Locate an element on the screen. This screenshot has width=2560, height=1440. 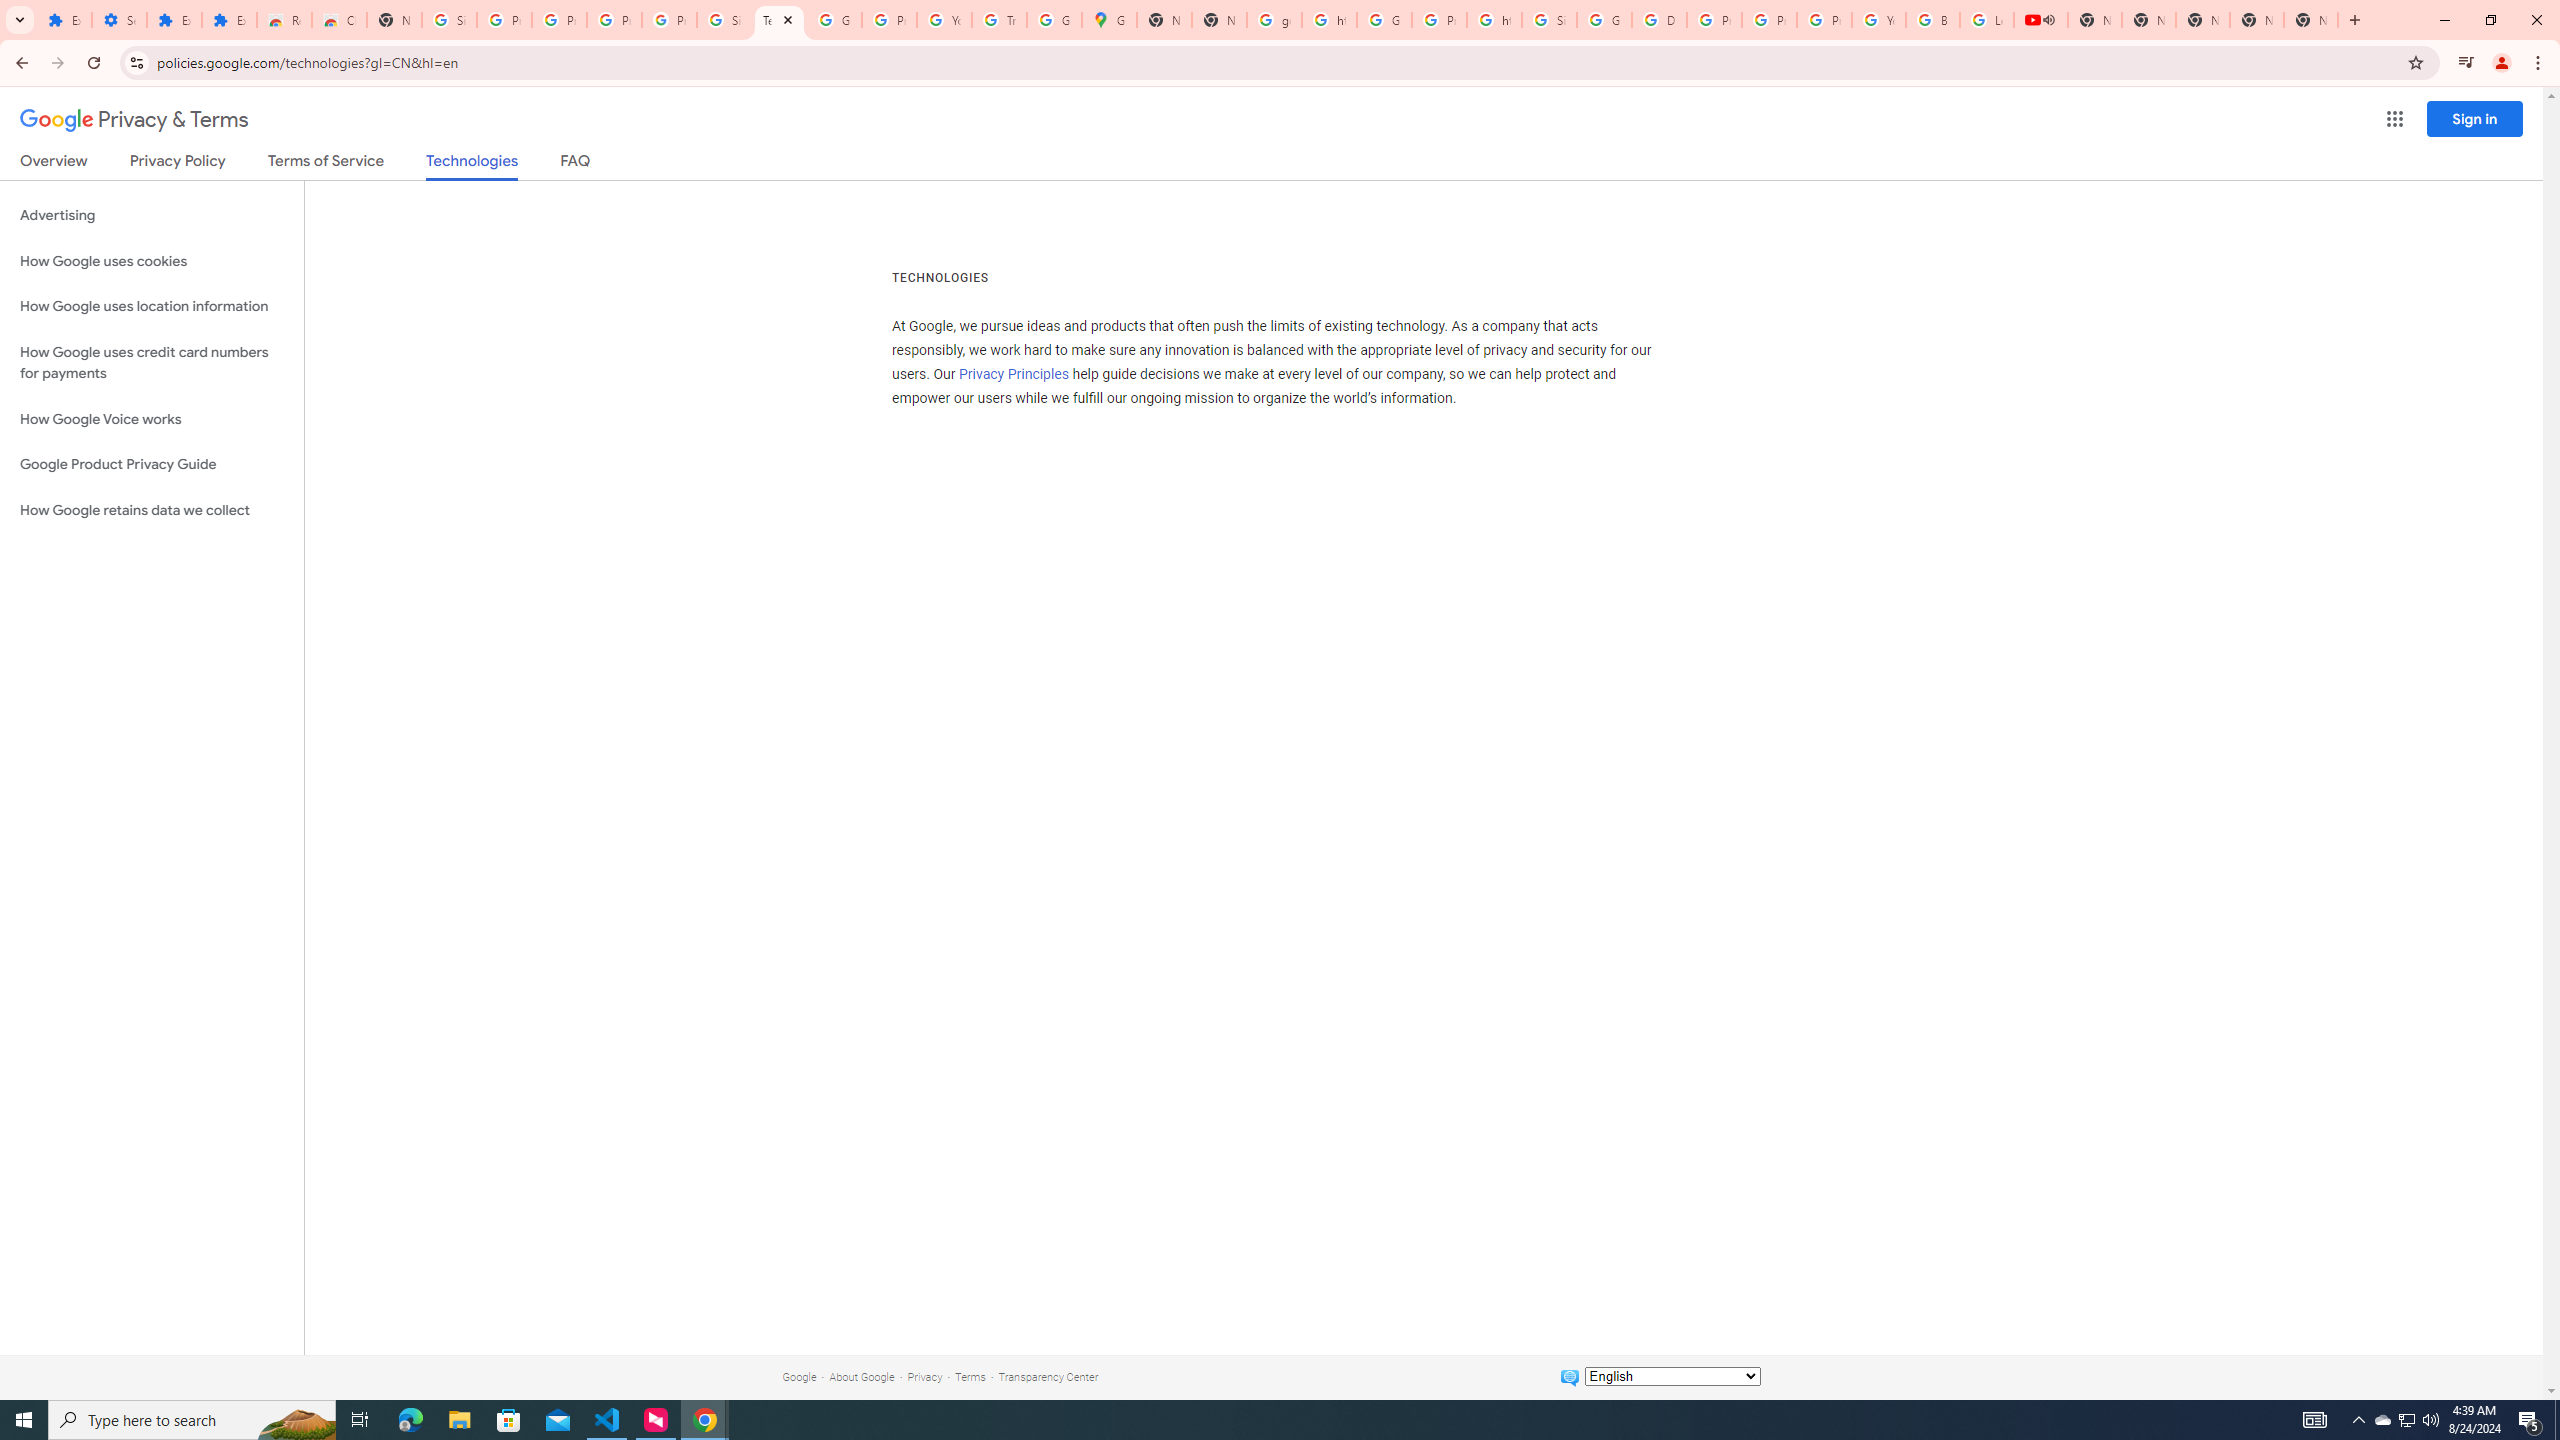
Sign in - Google Accounts is located at coordinates (724, 20).